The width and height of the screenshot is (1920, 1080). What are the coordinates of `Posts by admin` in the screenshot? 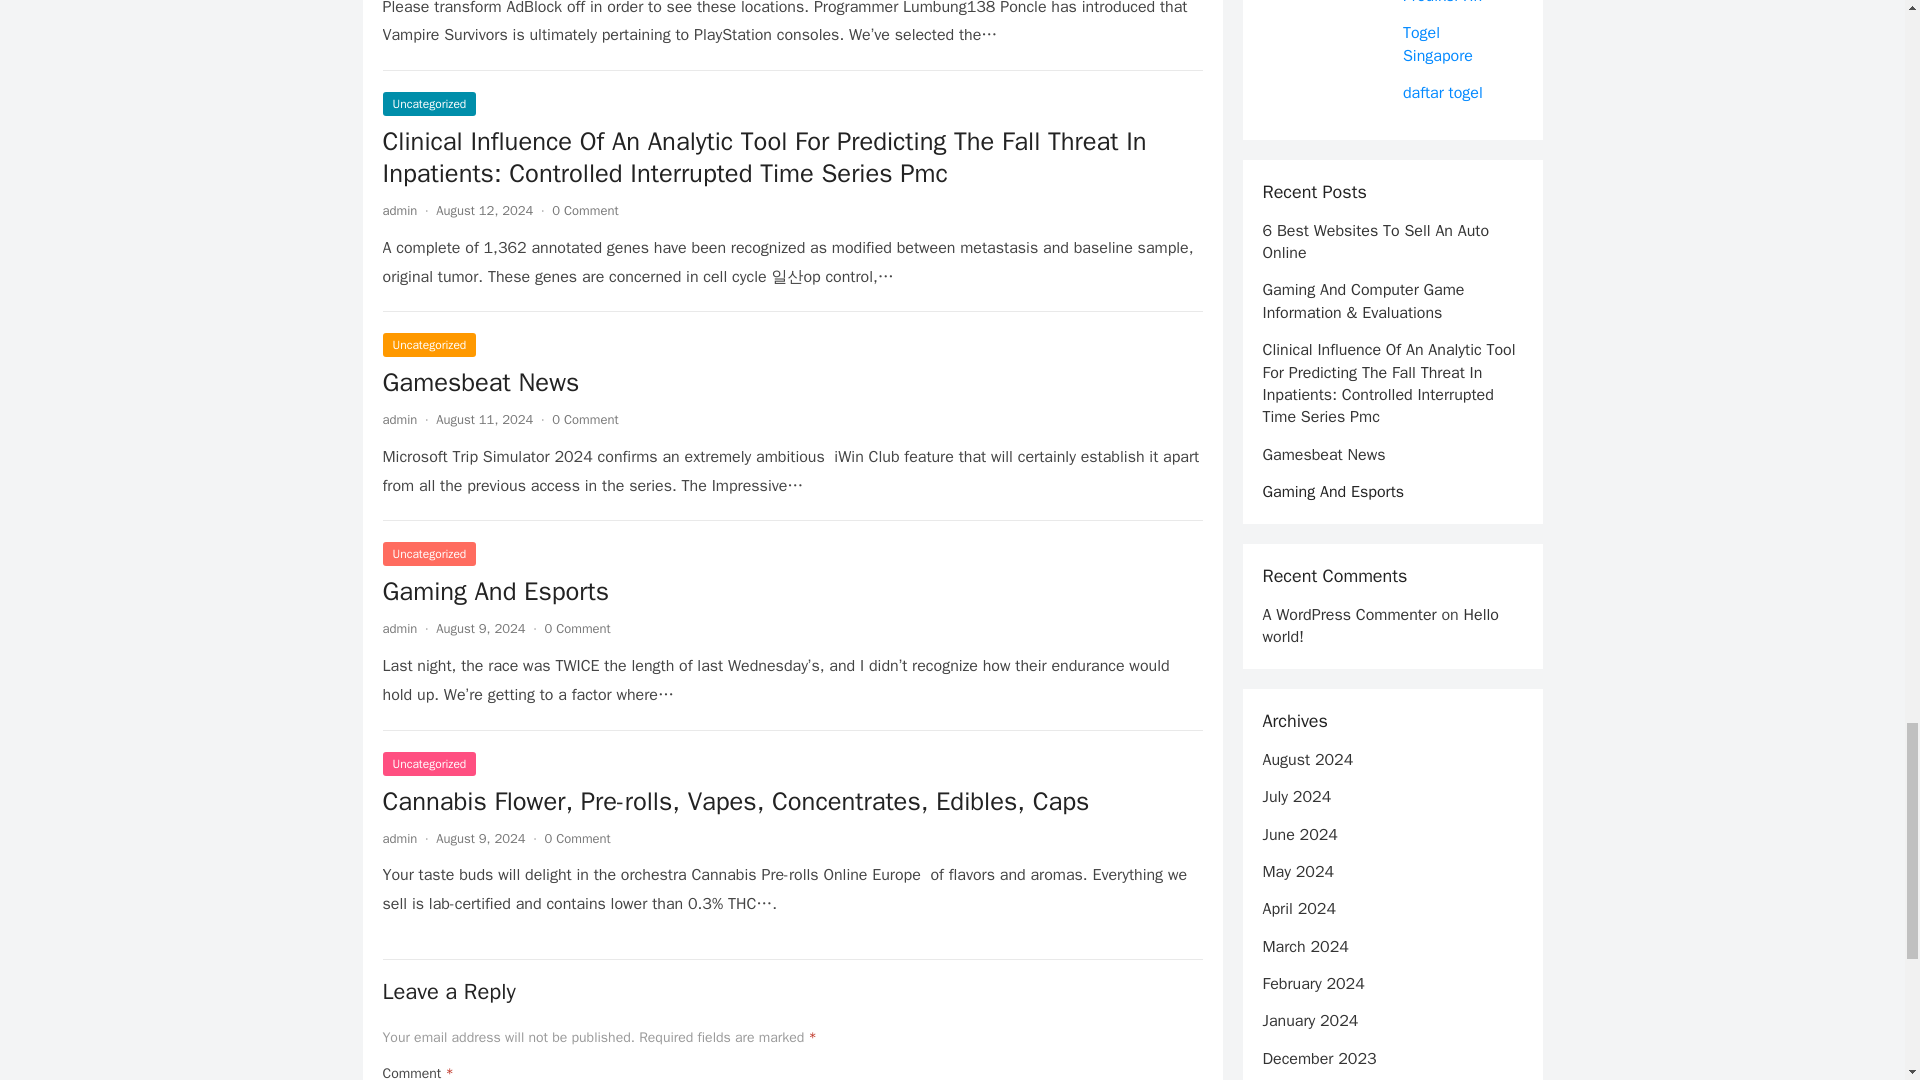 It's located at (399, 210).